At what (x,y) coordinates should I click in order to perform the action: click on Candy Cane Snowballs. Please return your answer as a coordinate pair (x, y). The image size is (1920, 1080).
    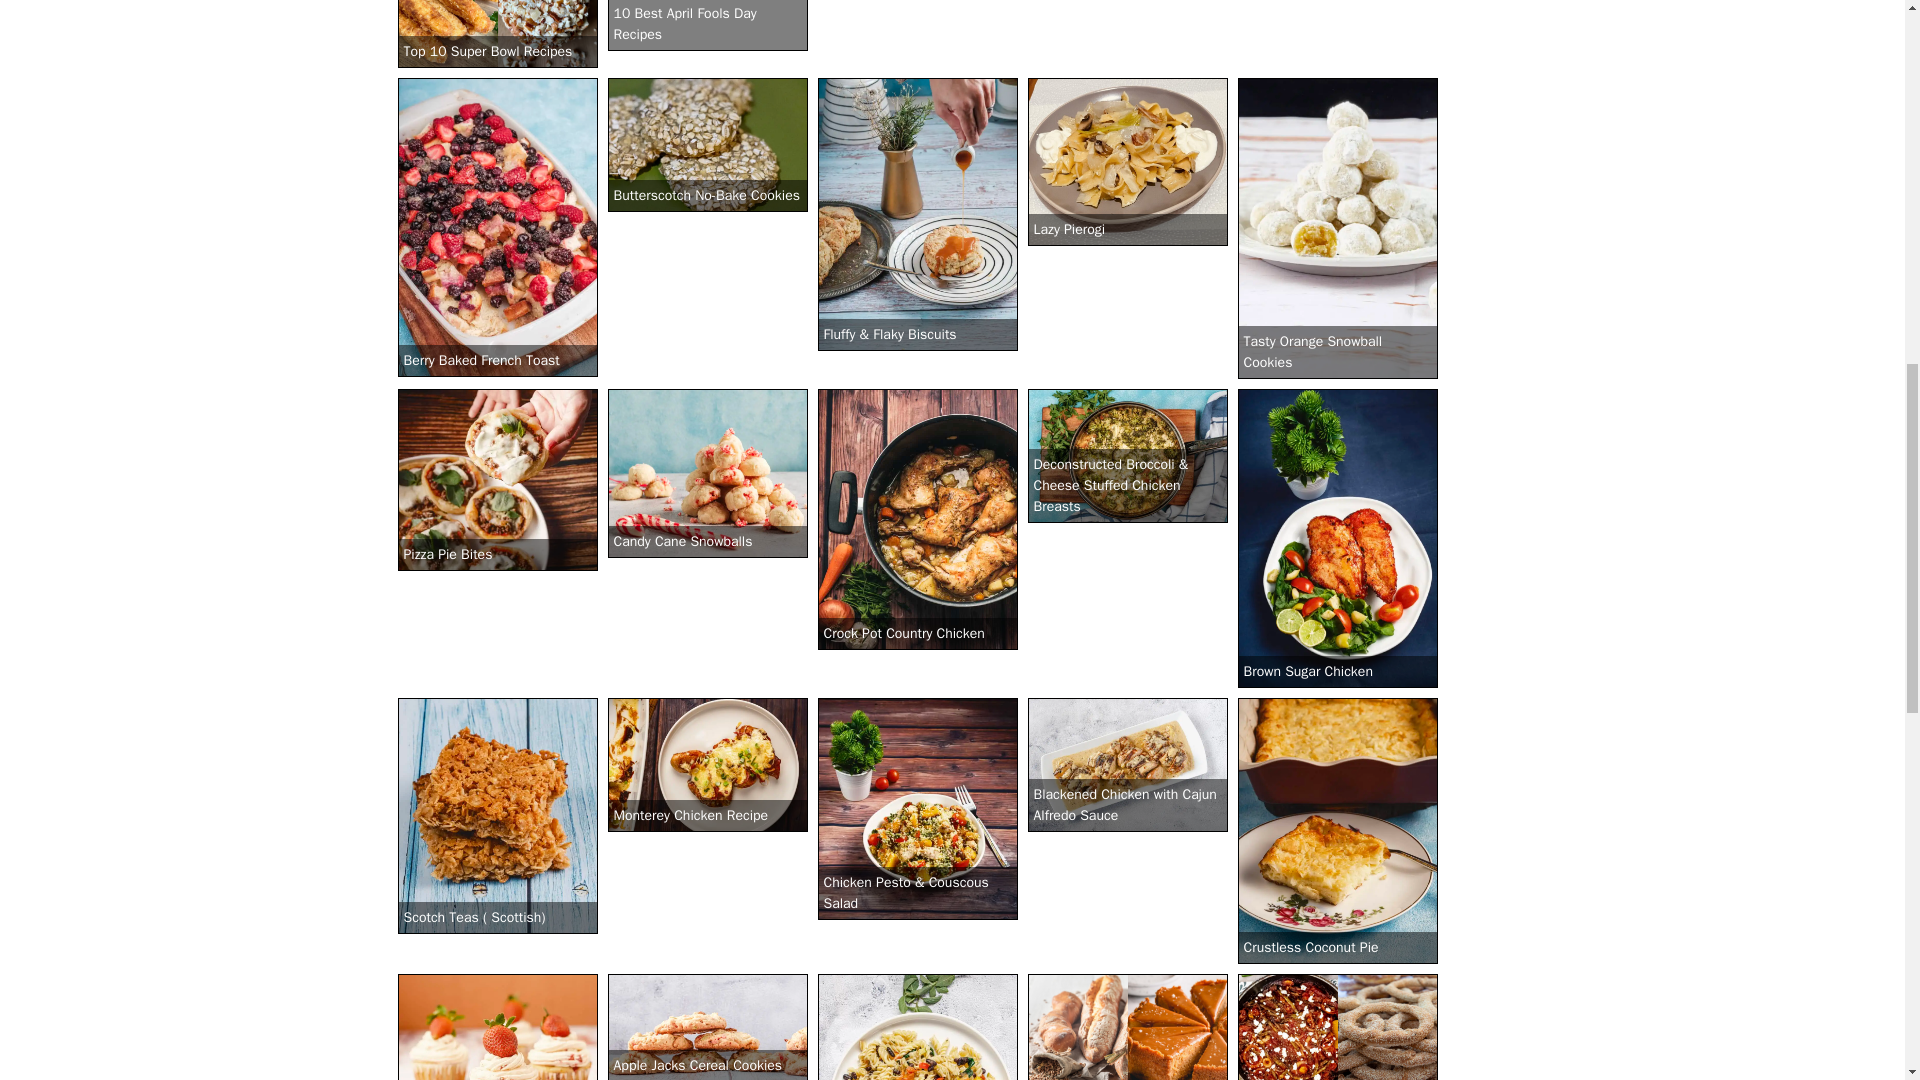
    Looking at the image, I should click on (708, 473).